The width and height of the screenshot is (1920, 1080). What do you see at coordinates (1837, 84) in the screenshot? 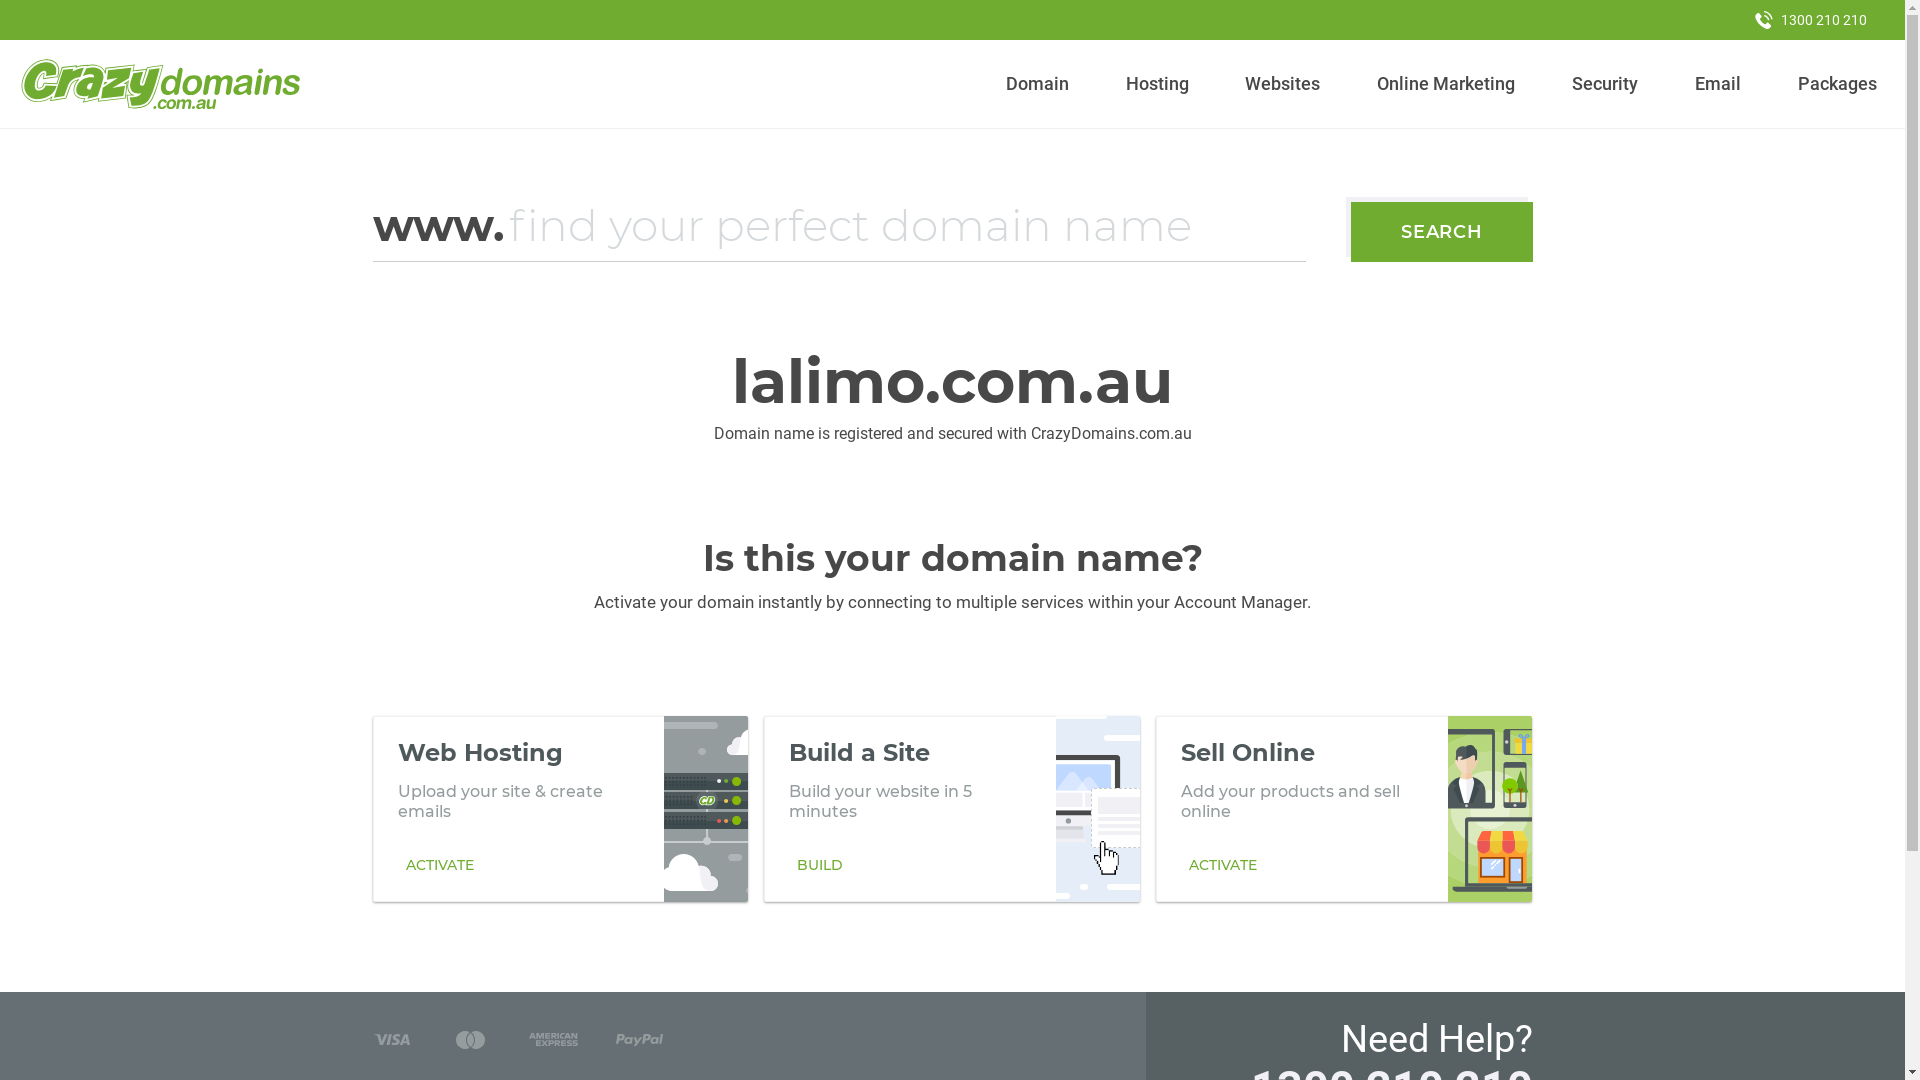
I see `Packages` at bounding box center [1837, 84].